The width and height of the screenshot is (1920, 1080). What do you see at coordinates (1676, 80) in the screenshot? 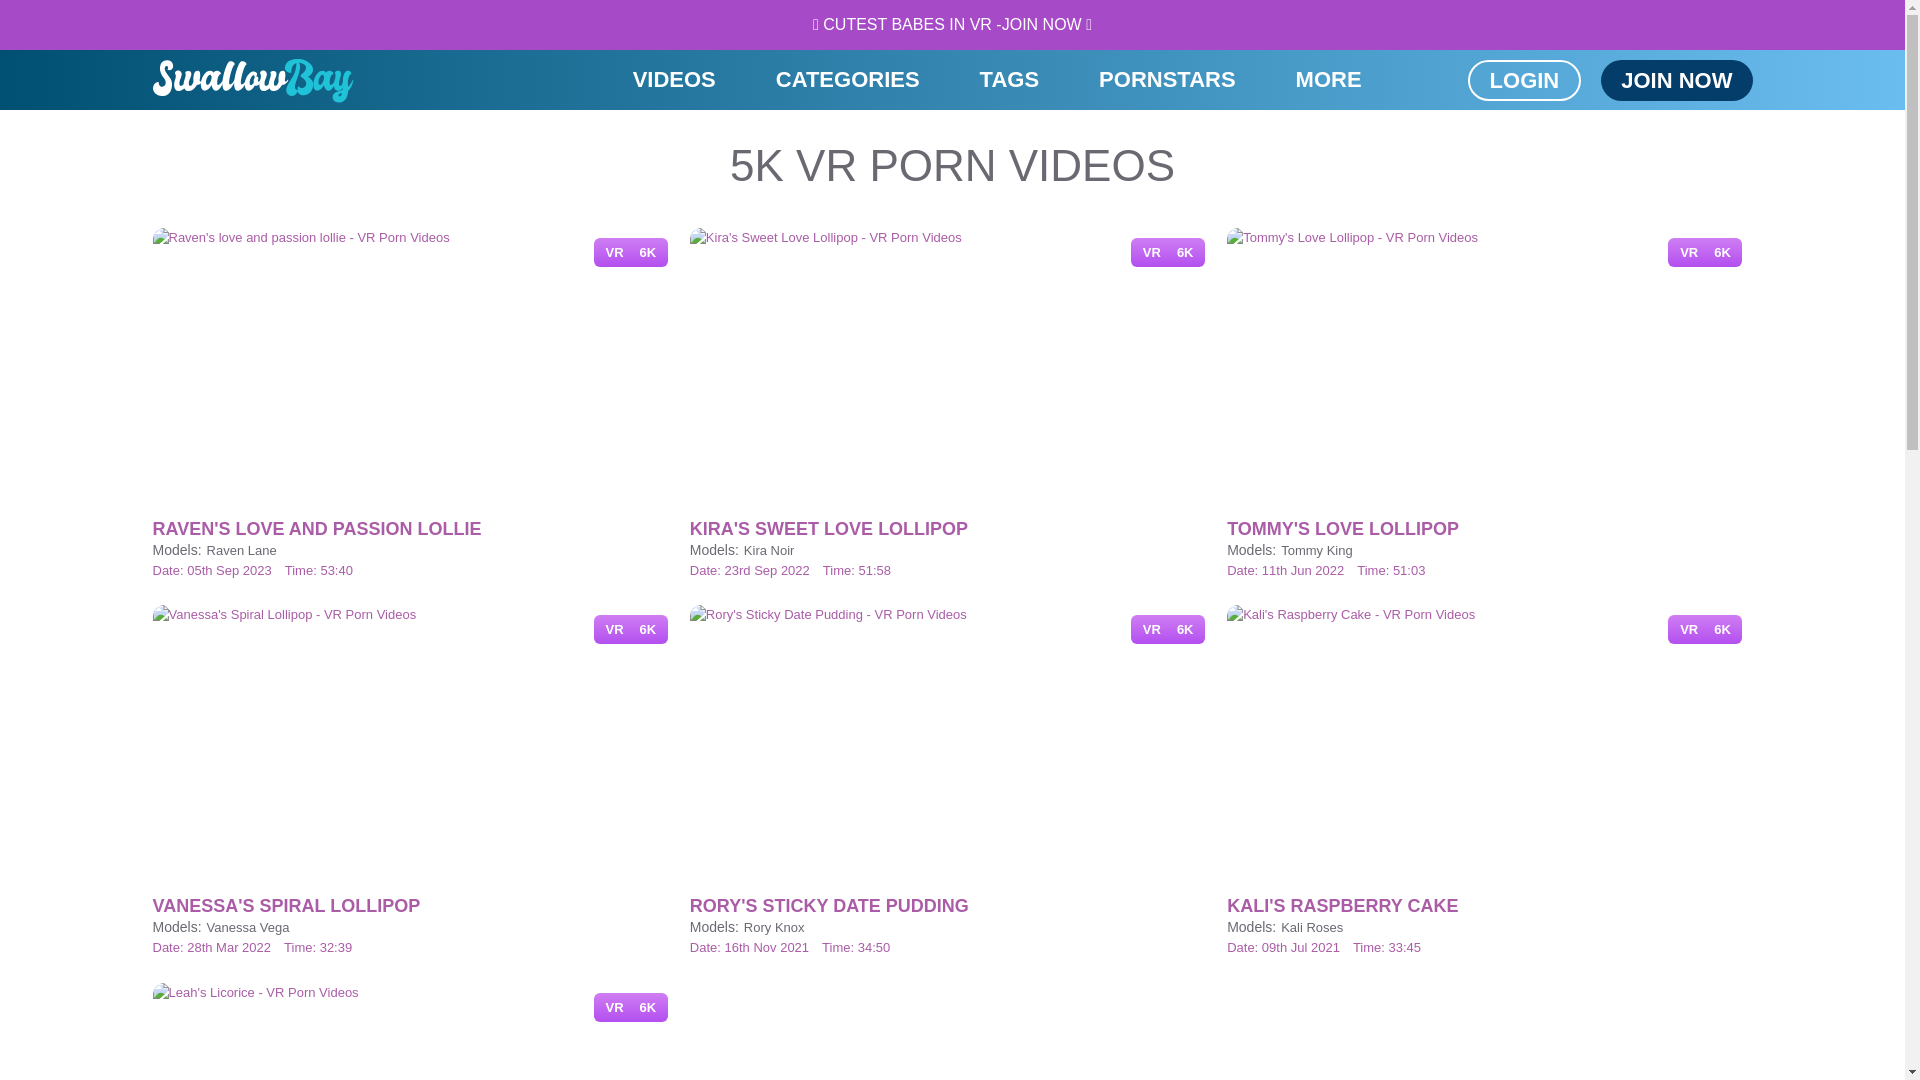
I see `JOIN NOW` at bounding box center [1676, 80].